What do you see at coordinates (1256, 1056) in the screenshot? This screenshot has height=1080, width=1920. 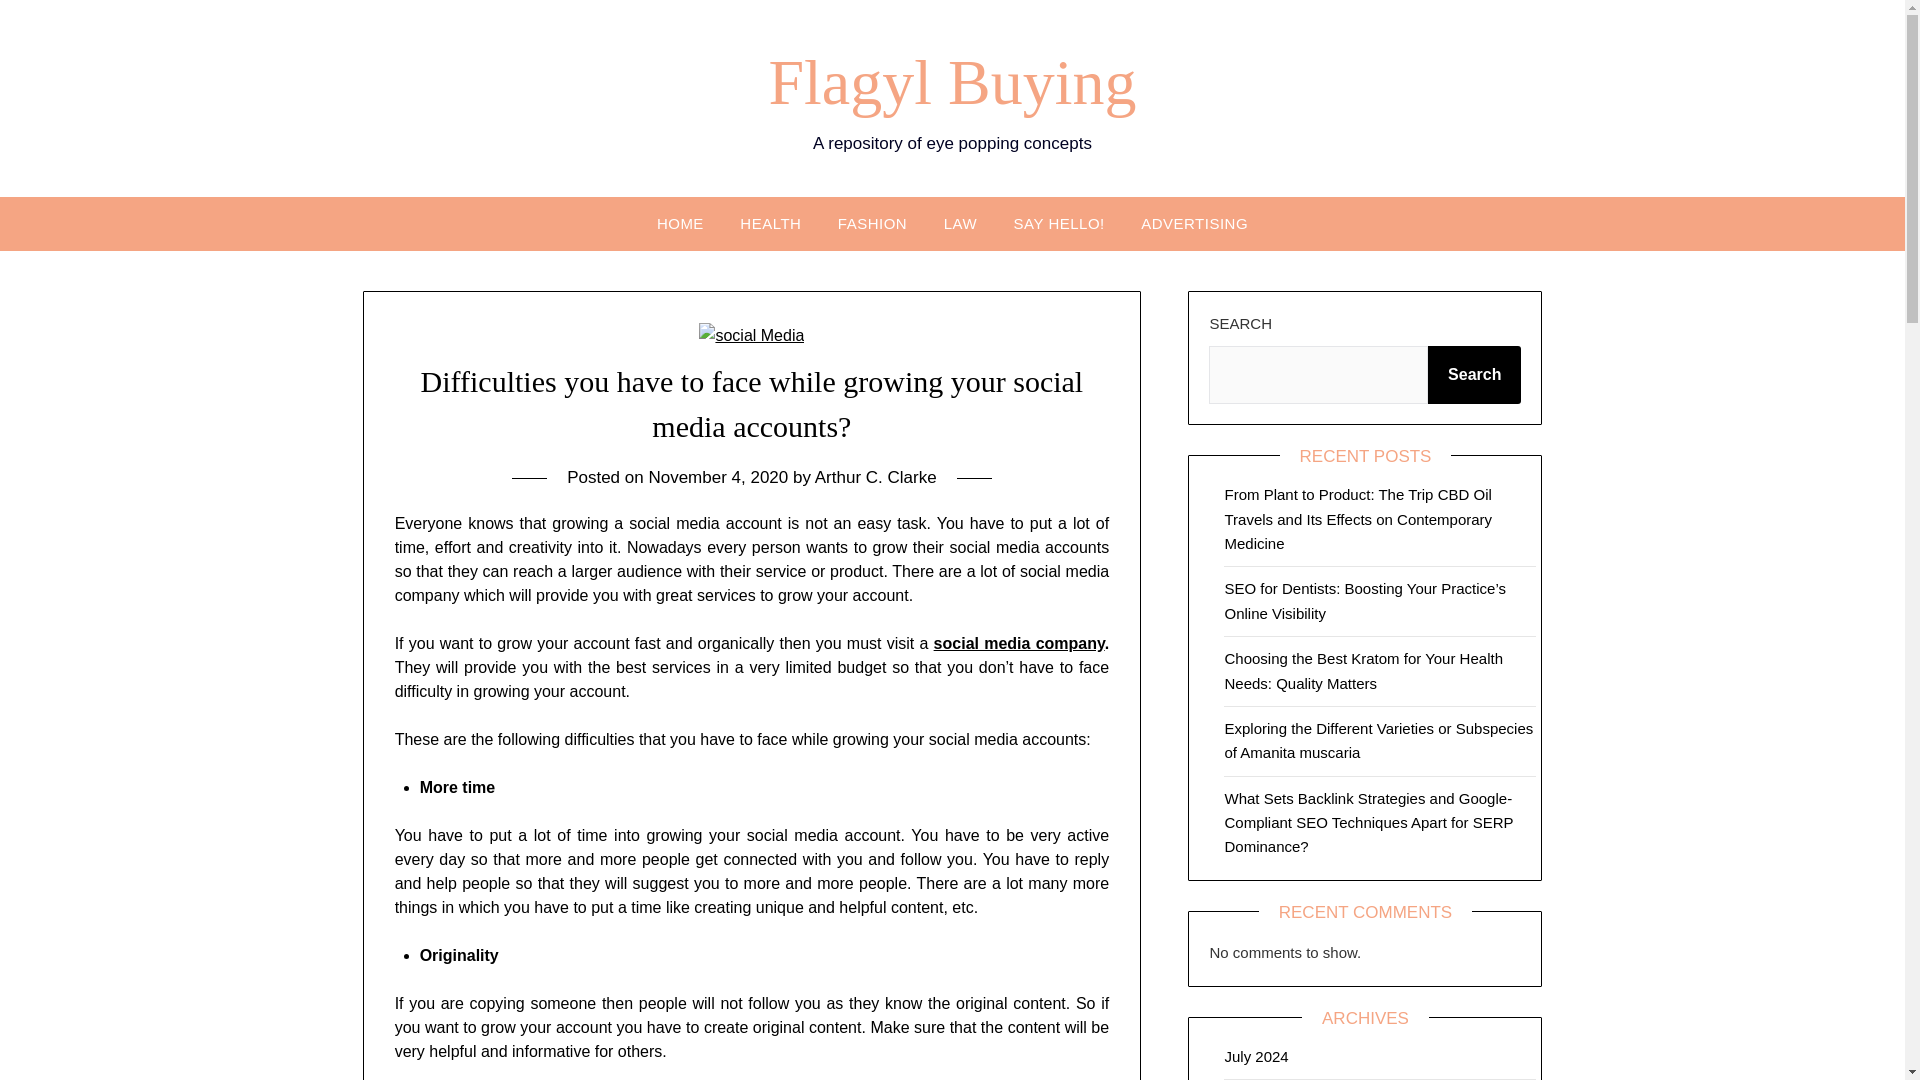 I see `July 2024` at bounding box center [1256, 1056].